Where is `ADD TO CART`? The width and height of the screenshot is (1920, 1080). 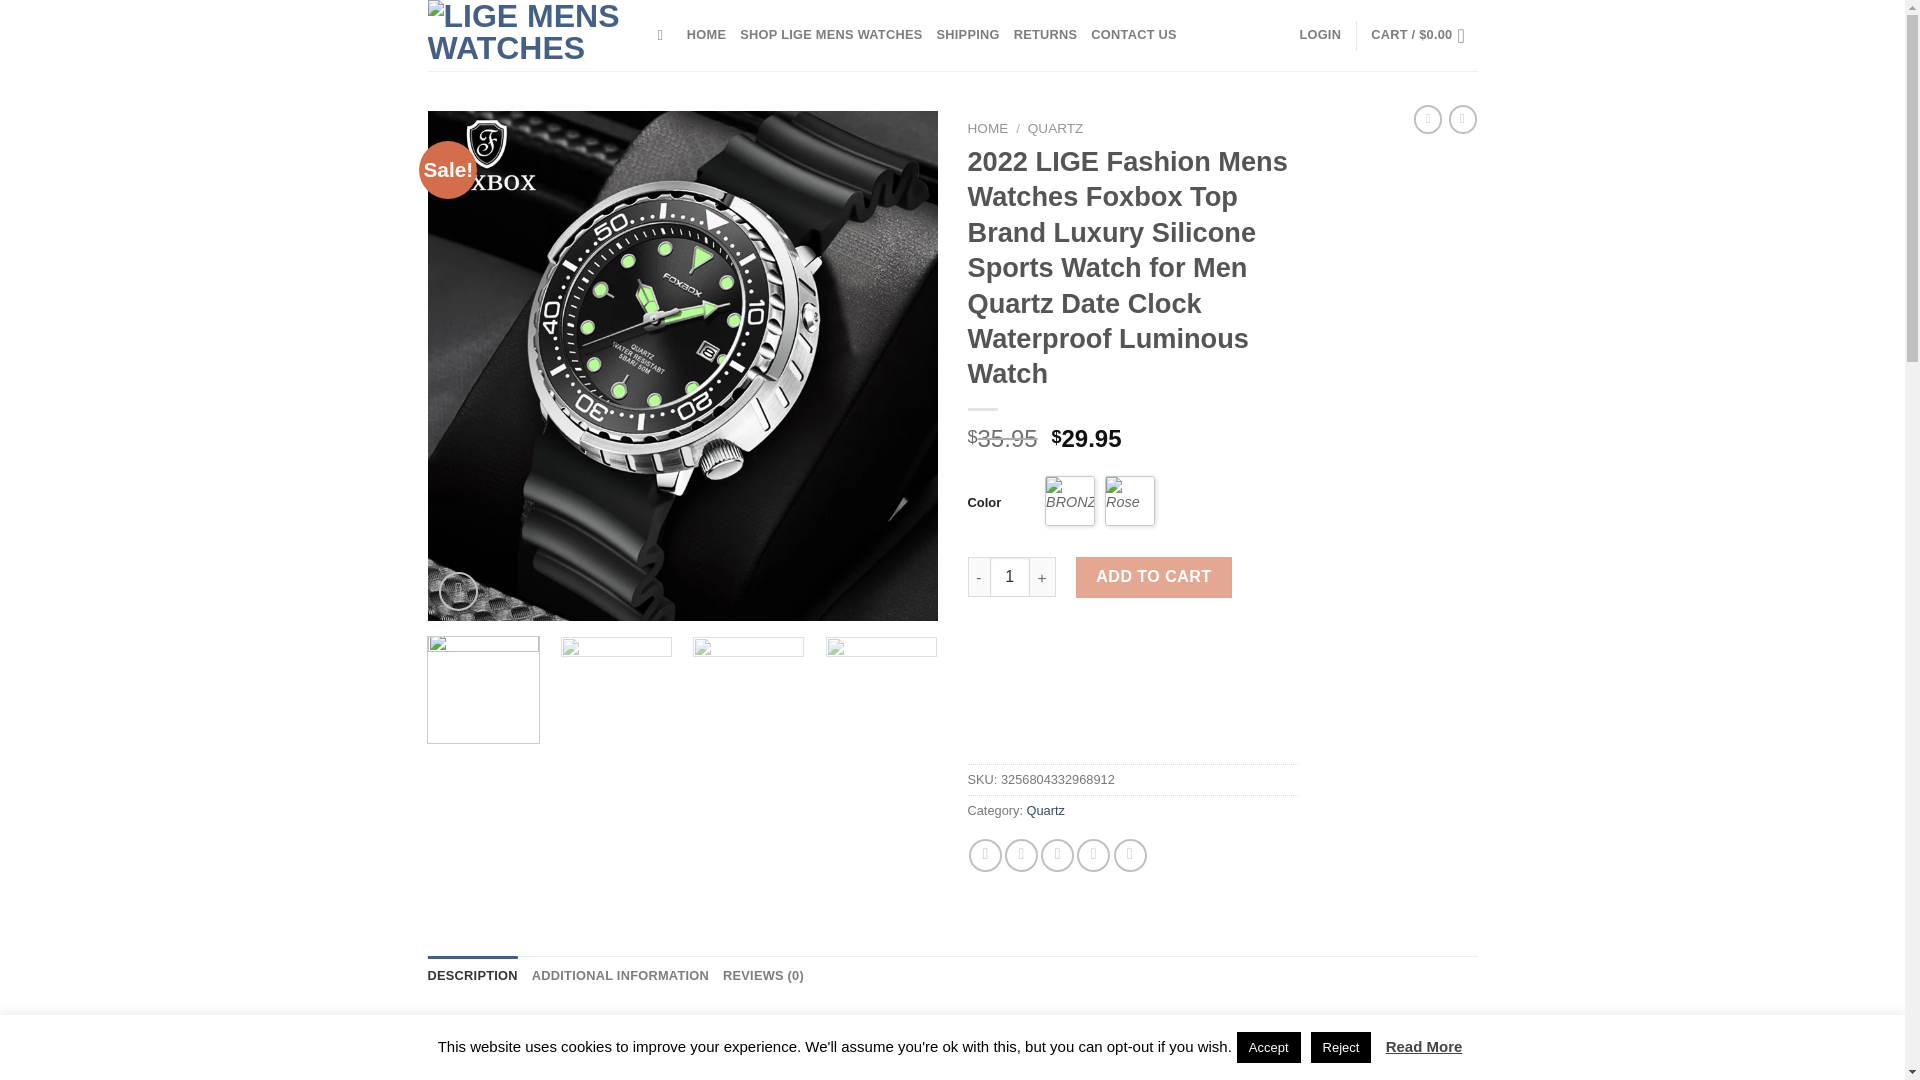 ADD TO CART is located at coordinates (1154, 577).